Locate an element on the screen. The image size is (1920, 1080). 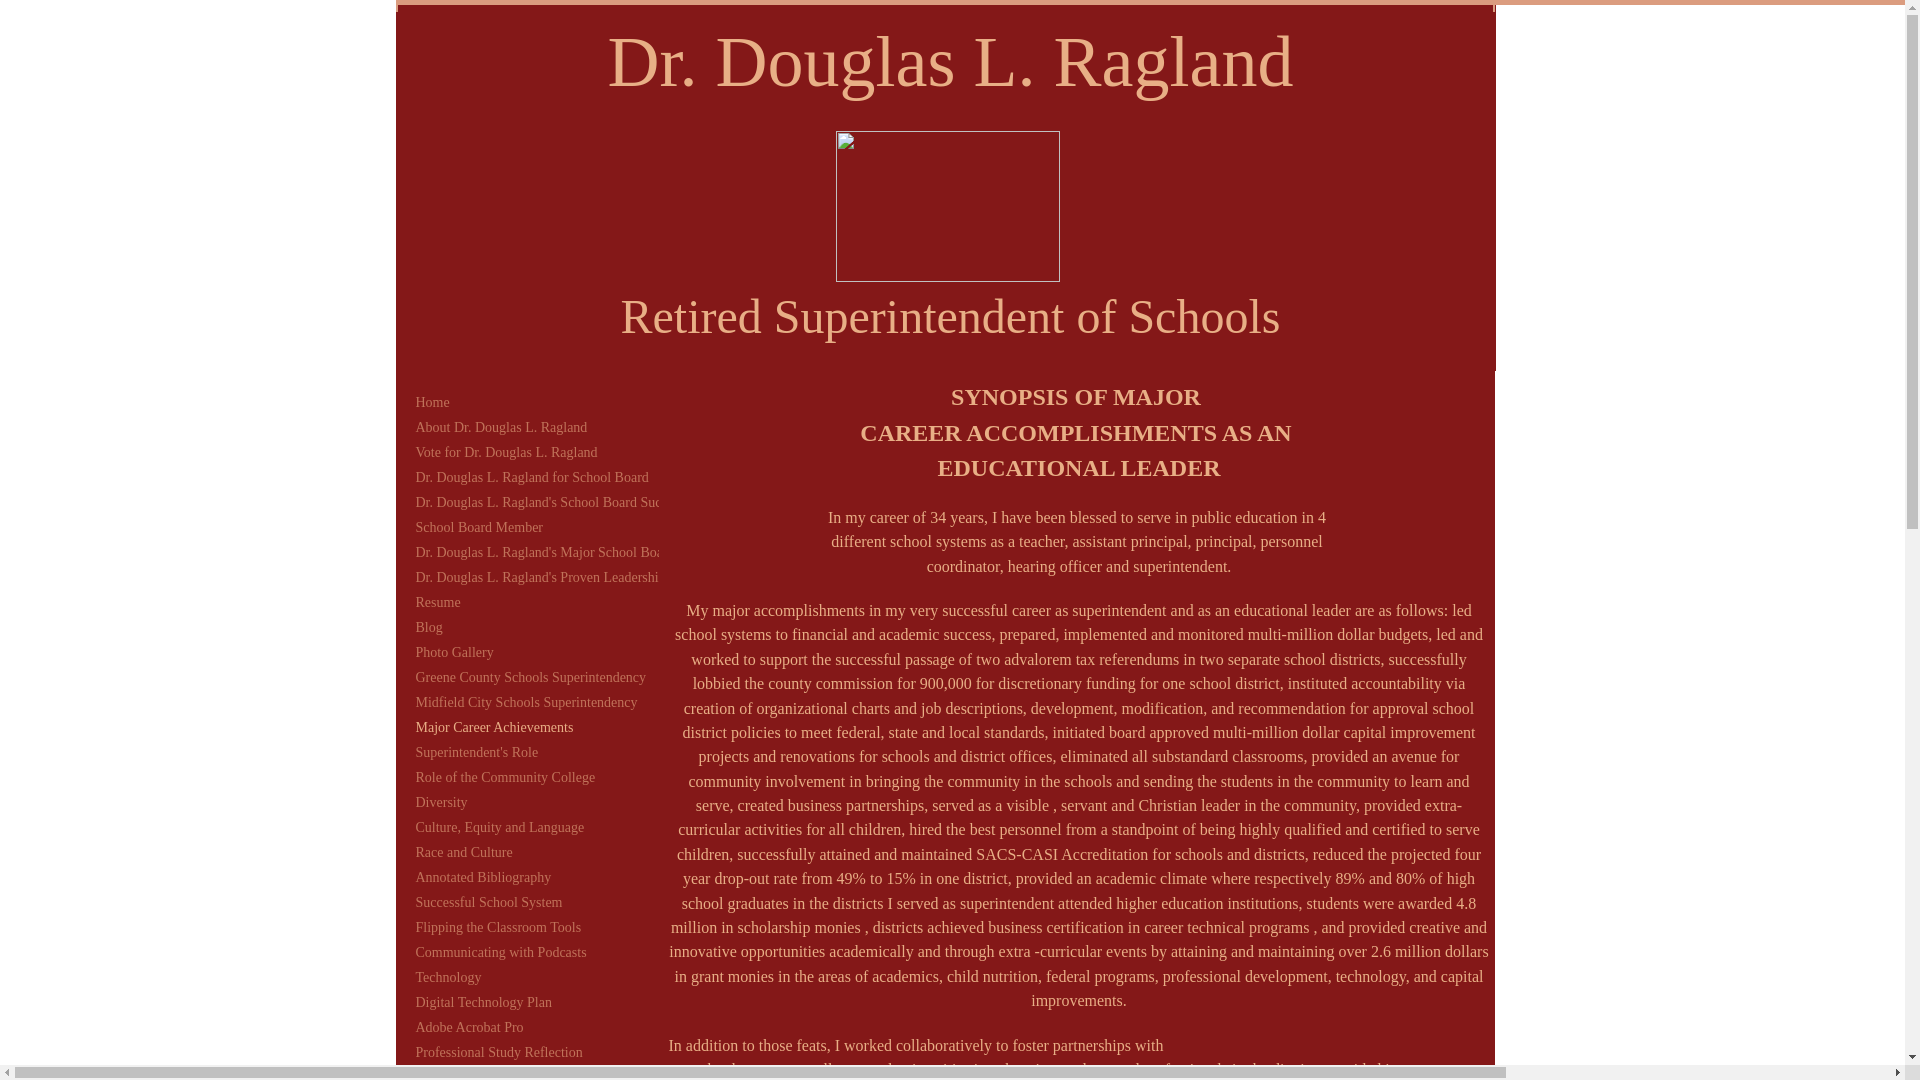
Digital Technology Plan is located at coordinates (484, 1003).